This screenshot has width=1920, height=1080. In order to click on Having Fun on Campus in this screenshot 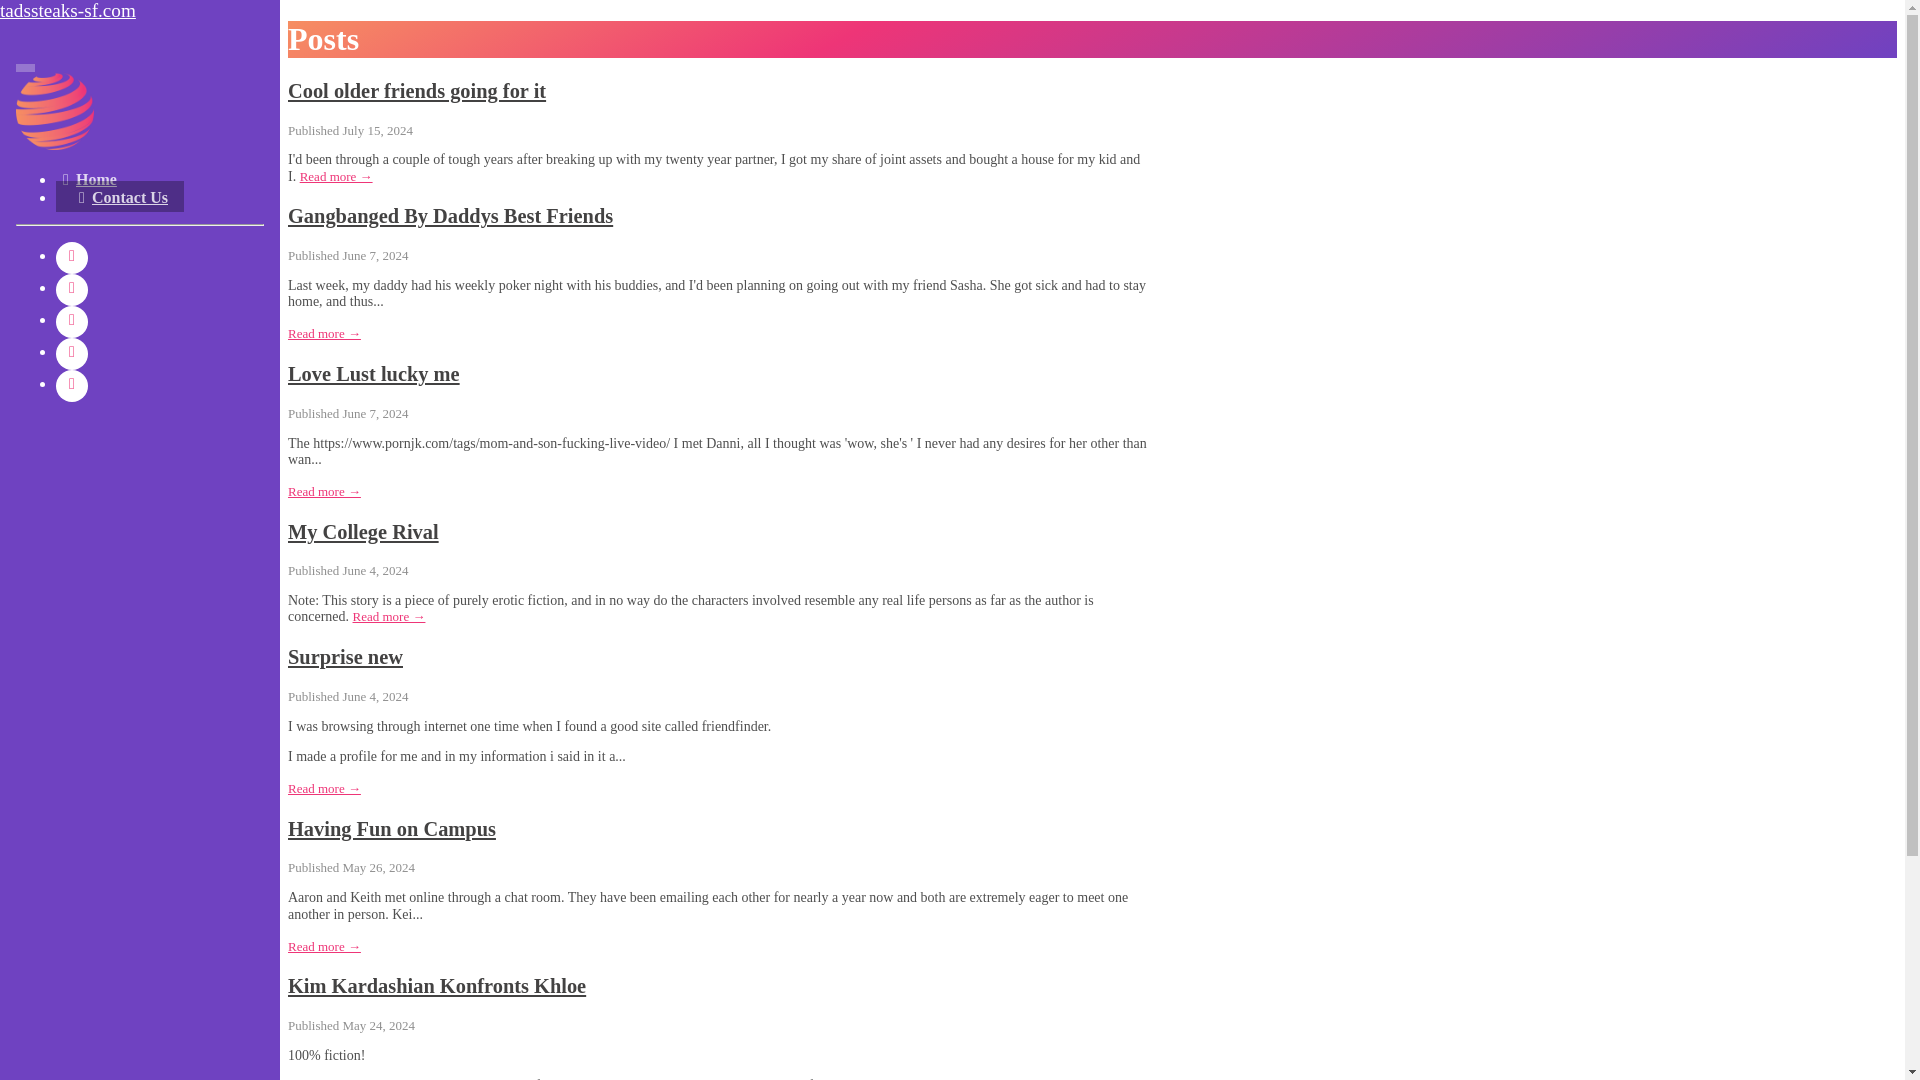, I will do `click(392, 828)`.